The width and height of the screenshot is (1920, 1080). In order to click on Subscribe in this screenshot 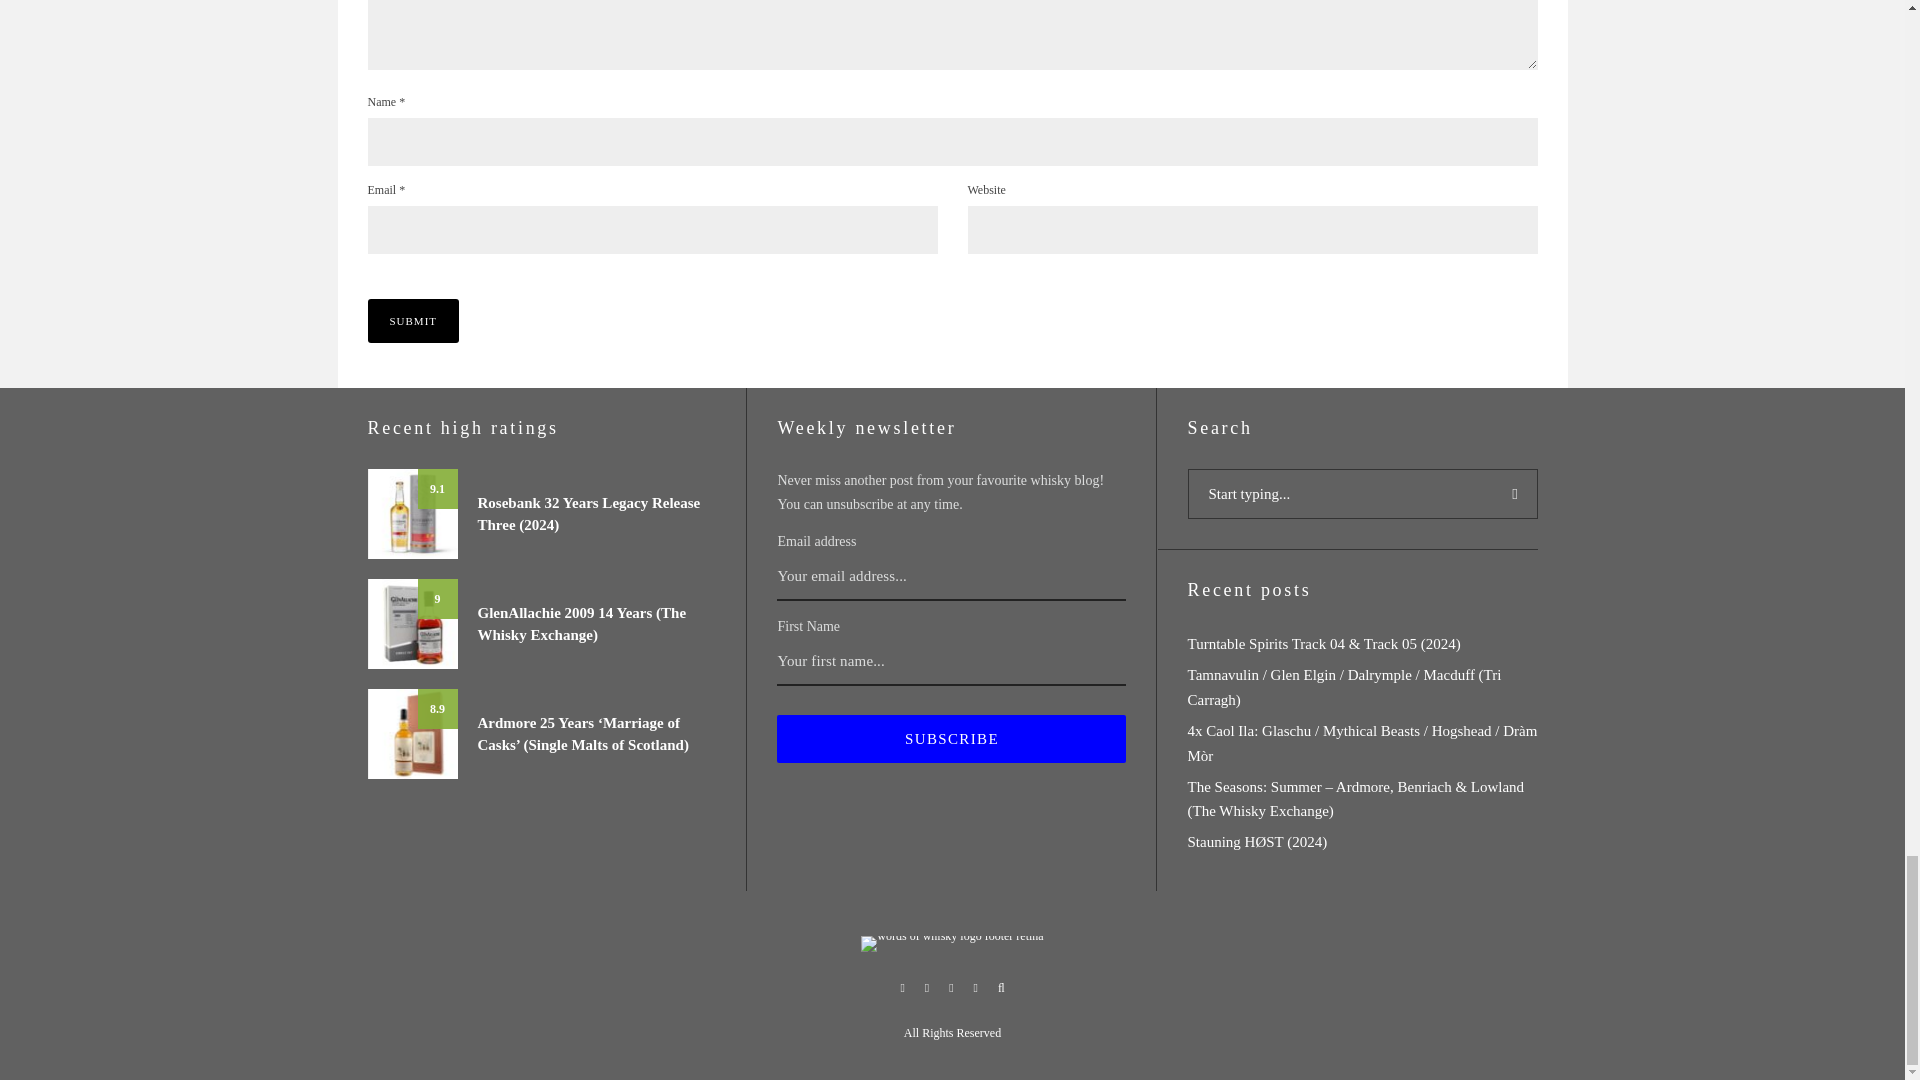, I will do `click(951, 738)`.